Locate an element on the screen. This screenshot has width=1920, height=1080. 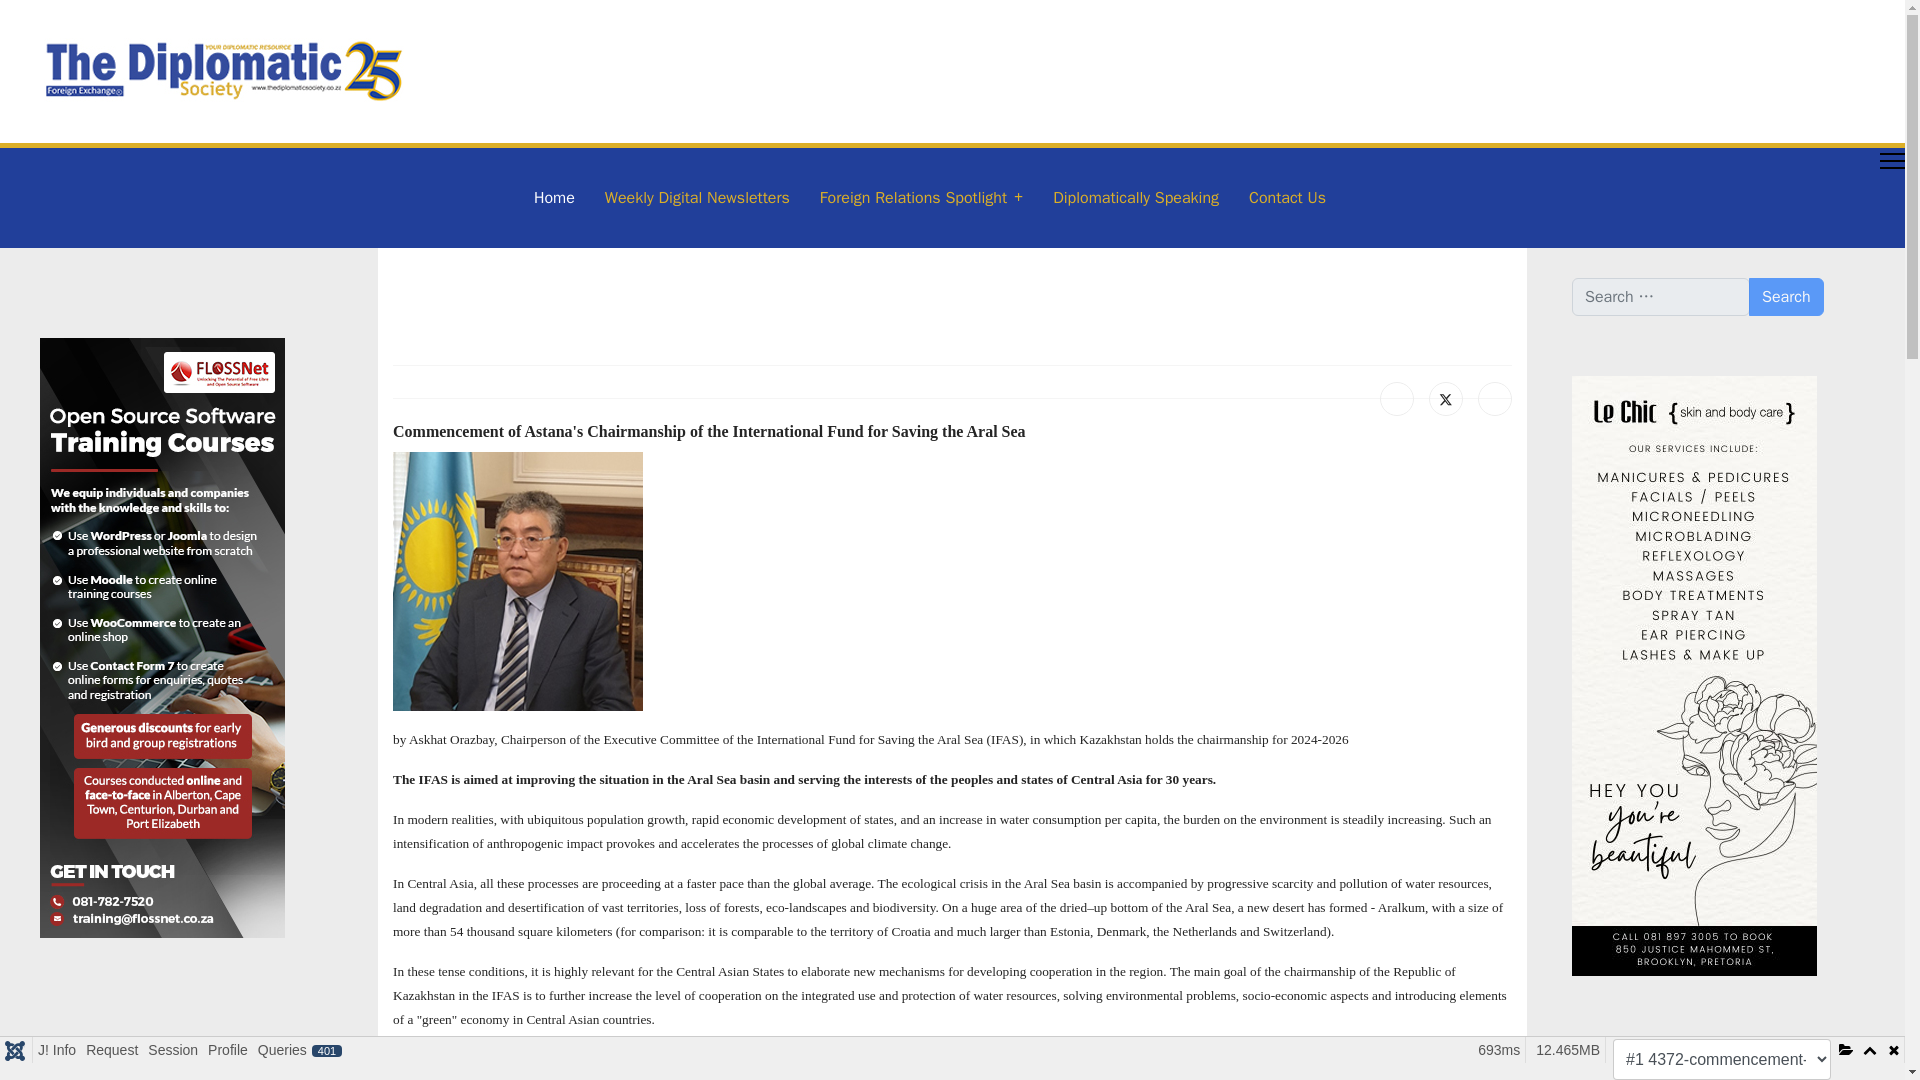
Advertisement is located at coordinates (712, 302).